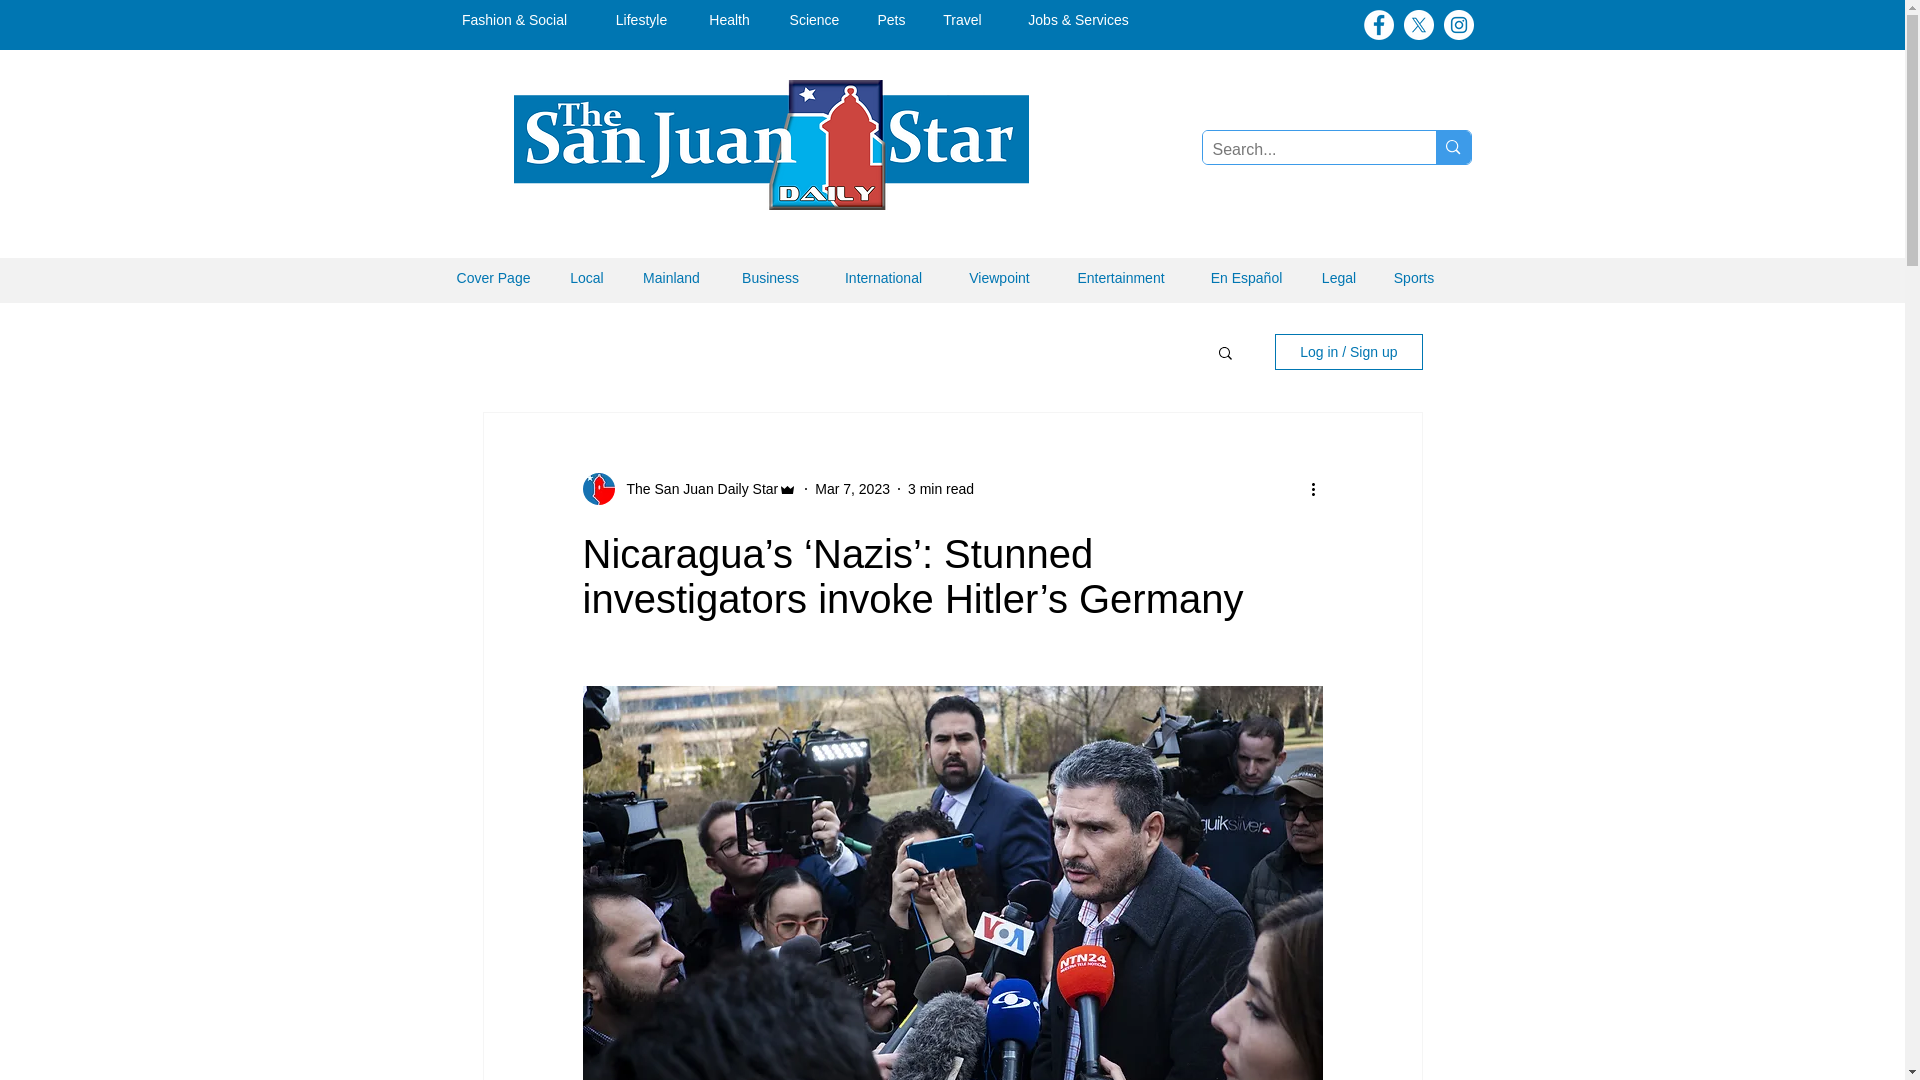 The width and height of the screenshot is (1920, 1080). I want to click on The San Juan Daily Star, so click(696, 488).